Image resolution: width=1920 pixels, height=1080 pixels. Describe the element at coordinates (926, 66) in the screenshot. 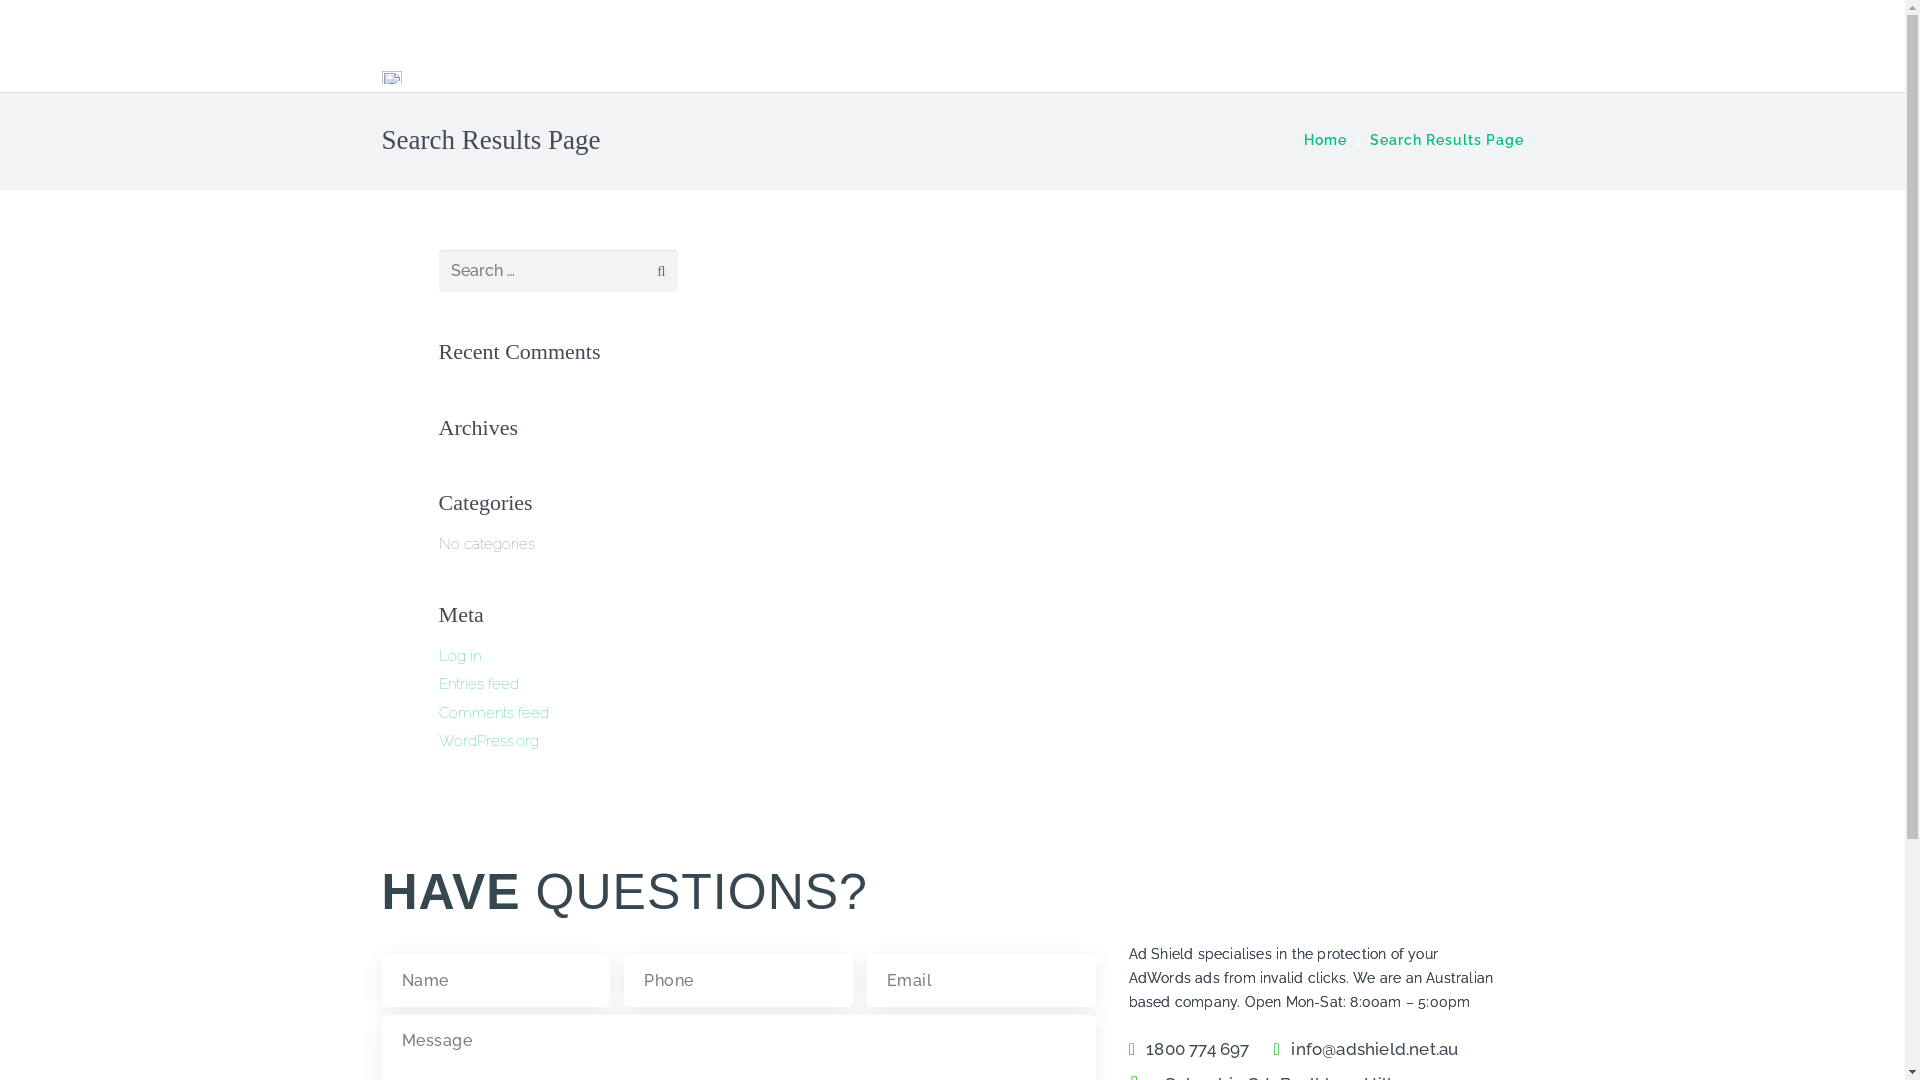

I see `How It Works` at that location.